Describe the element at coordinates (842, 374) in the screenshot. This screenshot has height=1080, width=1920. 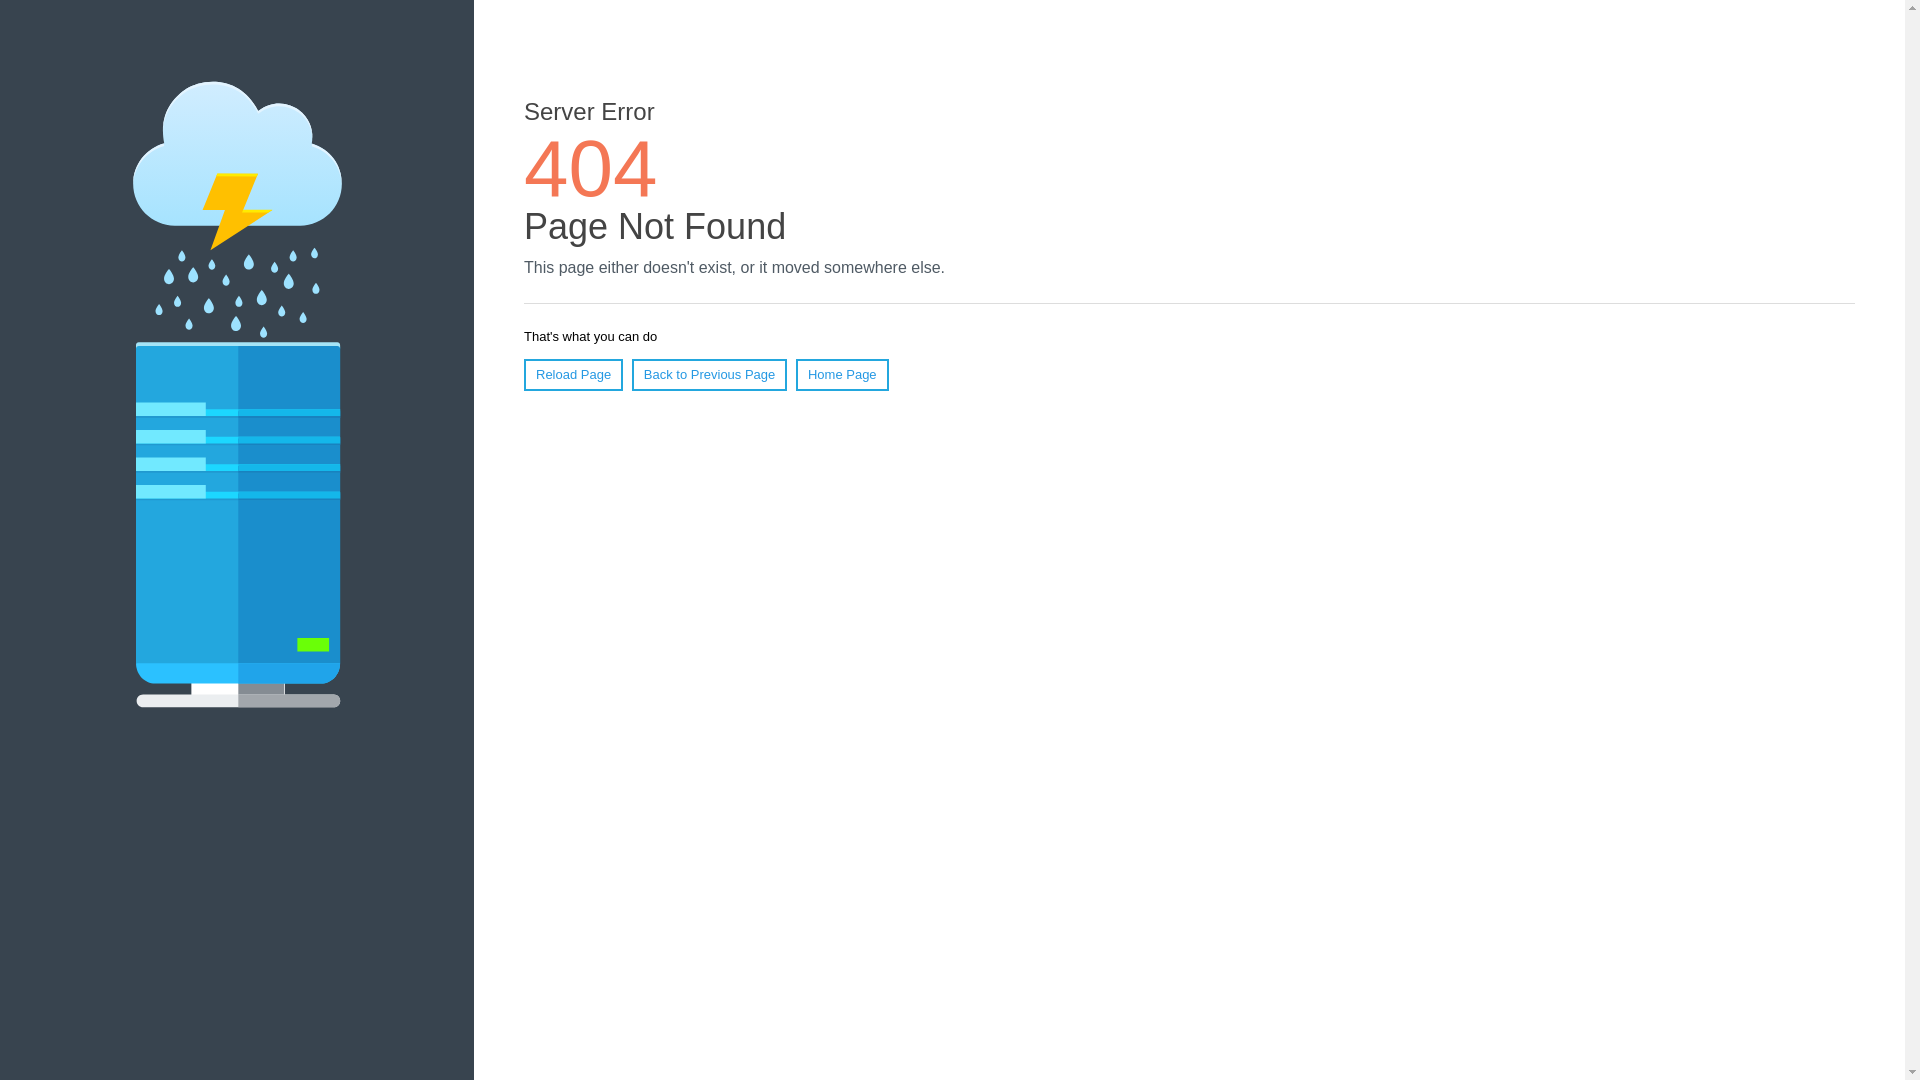
I see `Home Page` at that location.